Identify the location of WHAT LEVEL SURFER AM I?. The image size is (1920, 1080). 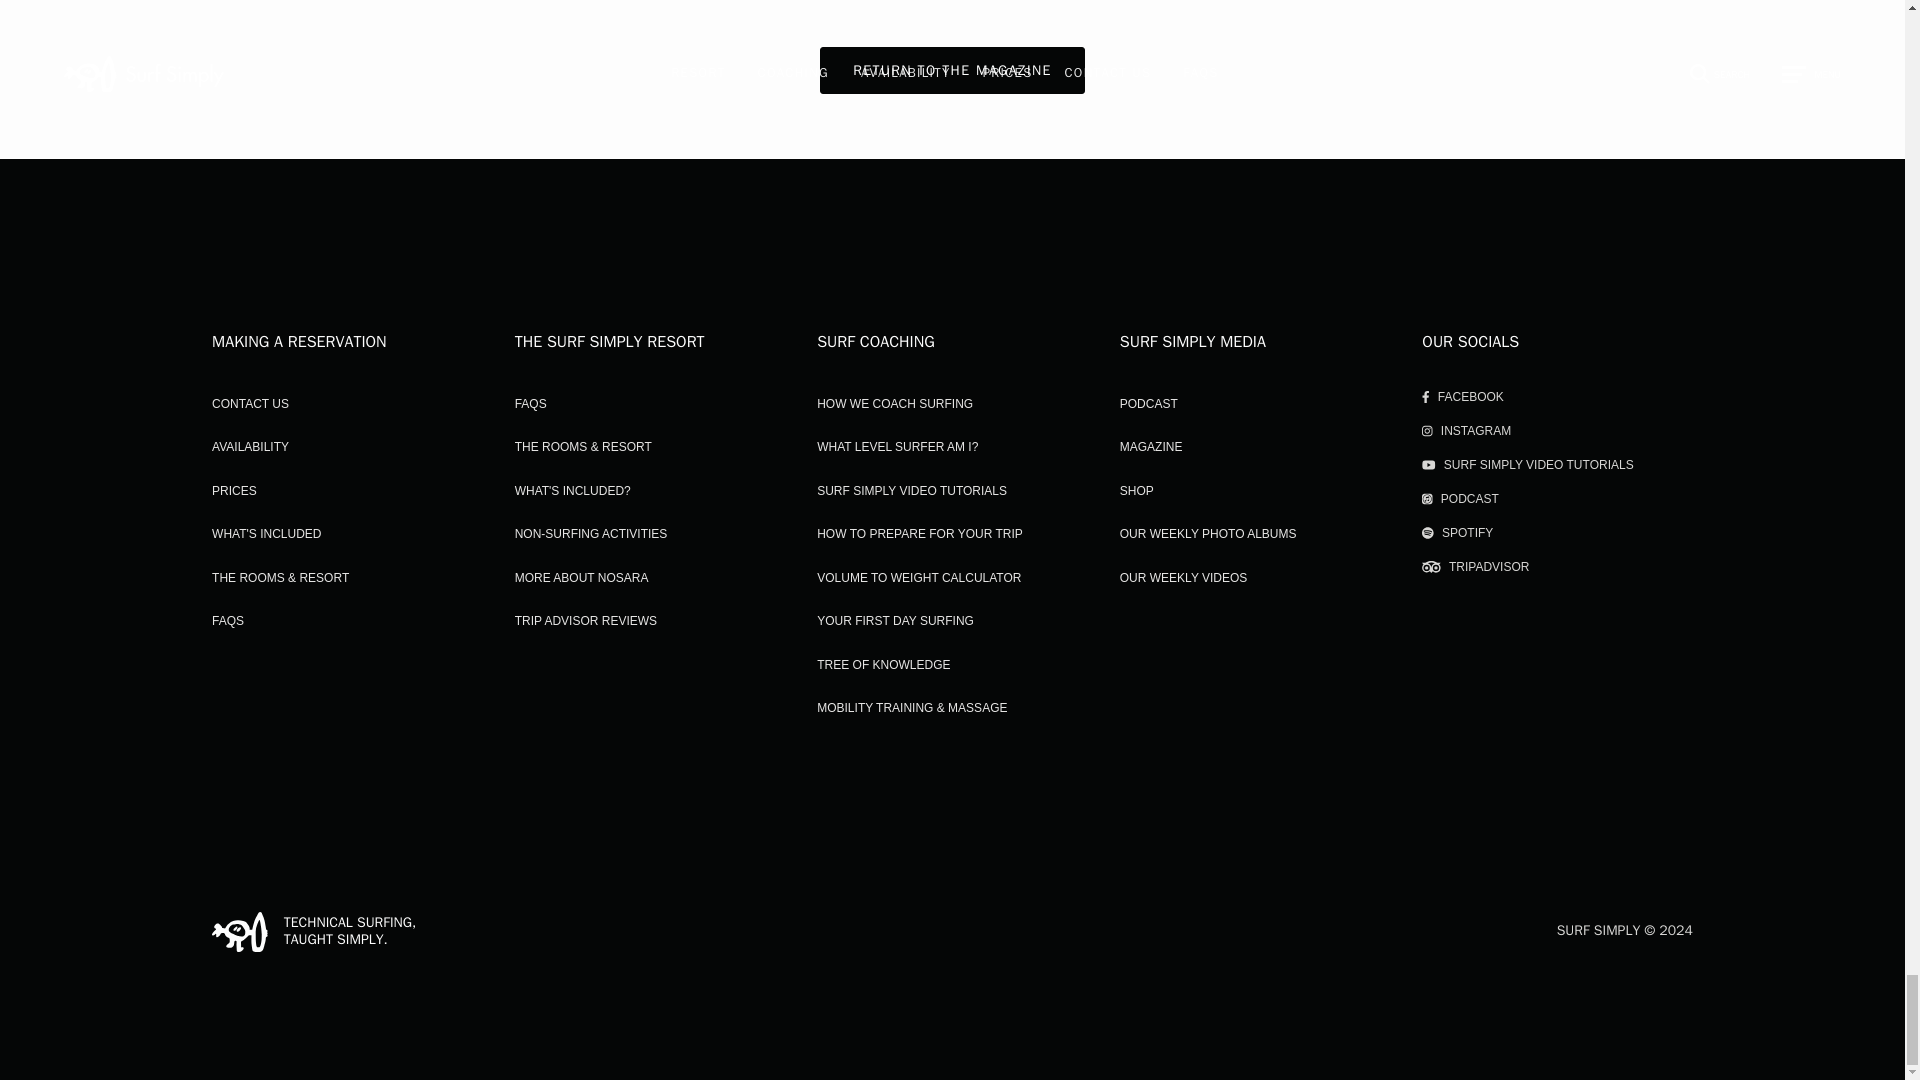
(897, 446).